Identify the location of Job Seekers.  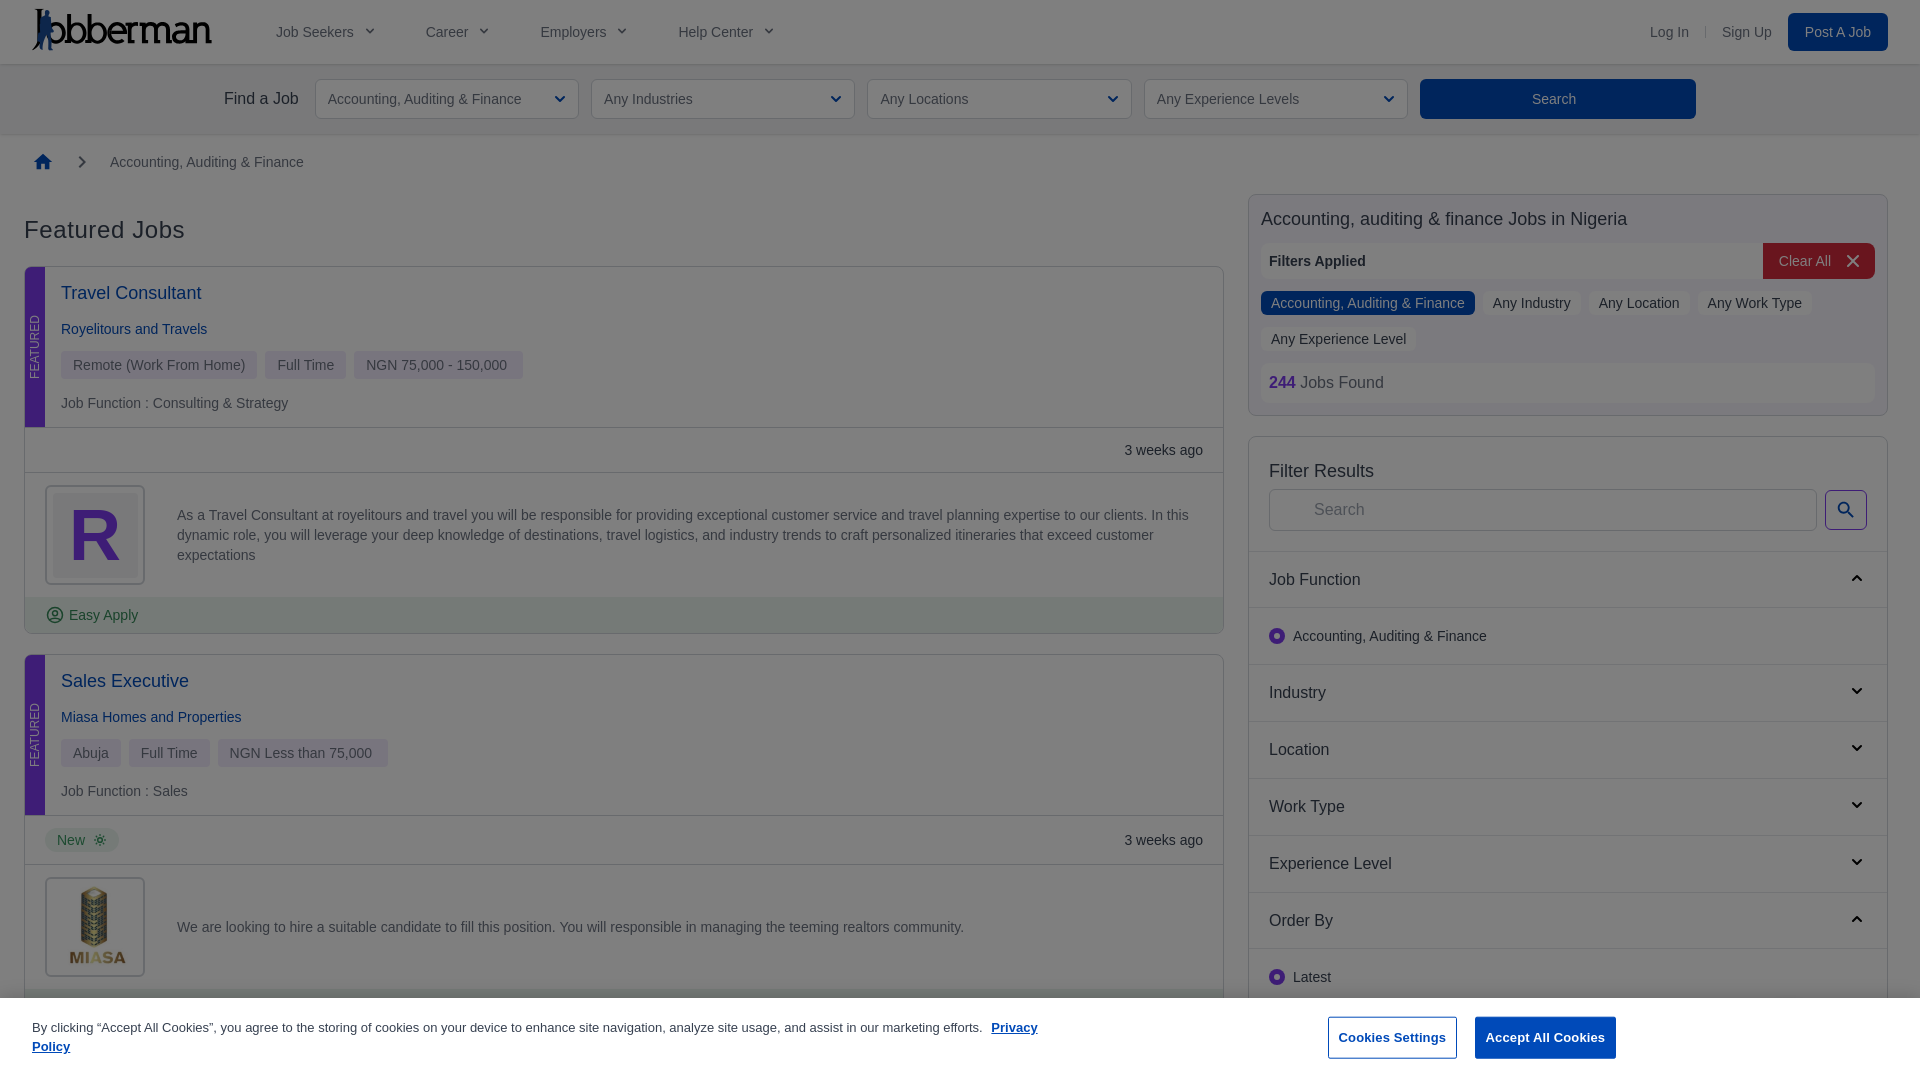
(316, 31).